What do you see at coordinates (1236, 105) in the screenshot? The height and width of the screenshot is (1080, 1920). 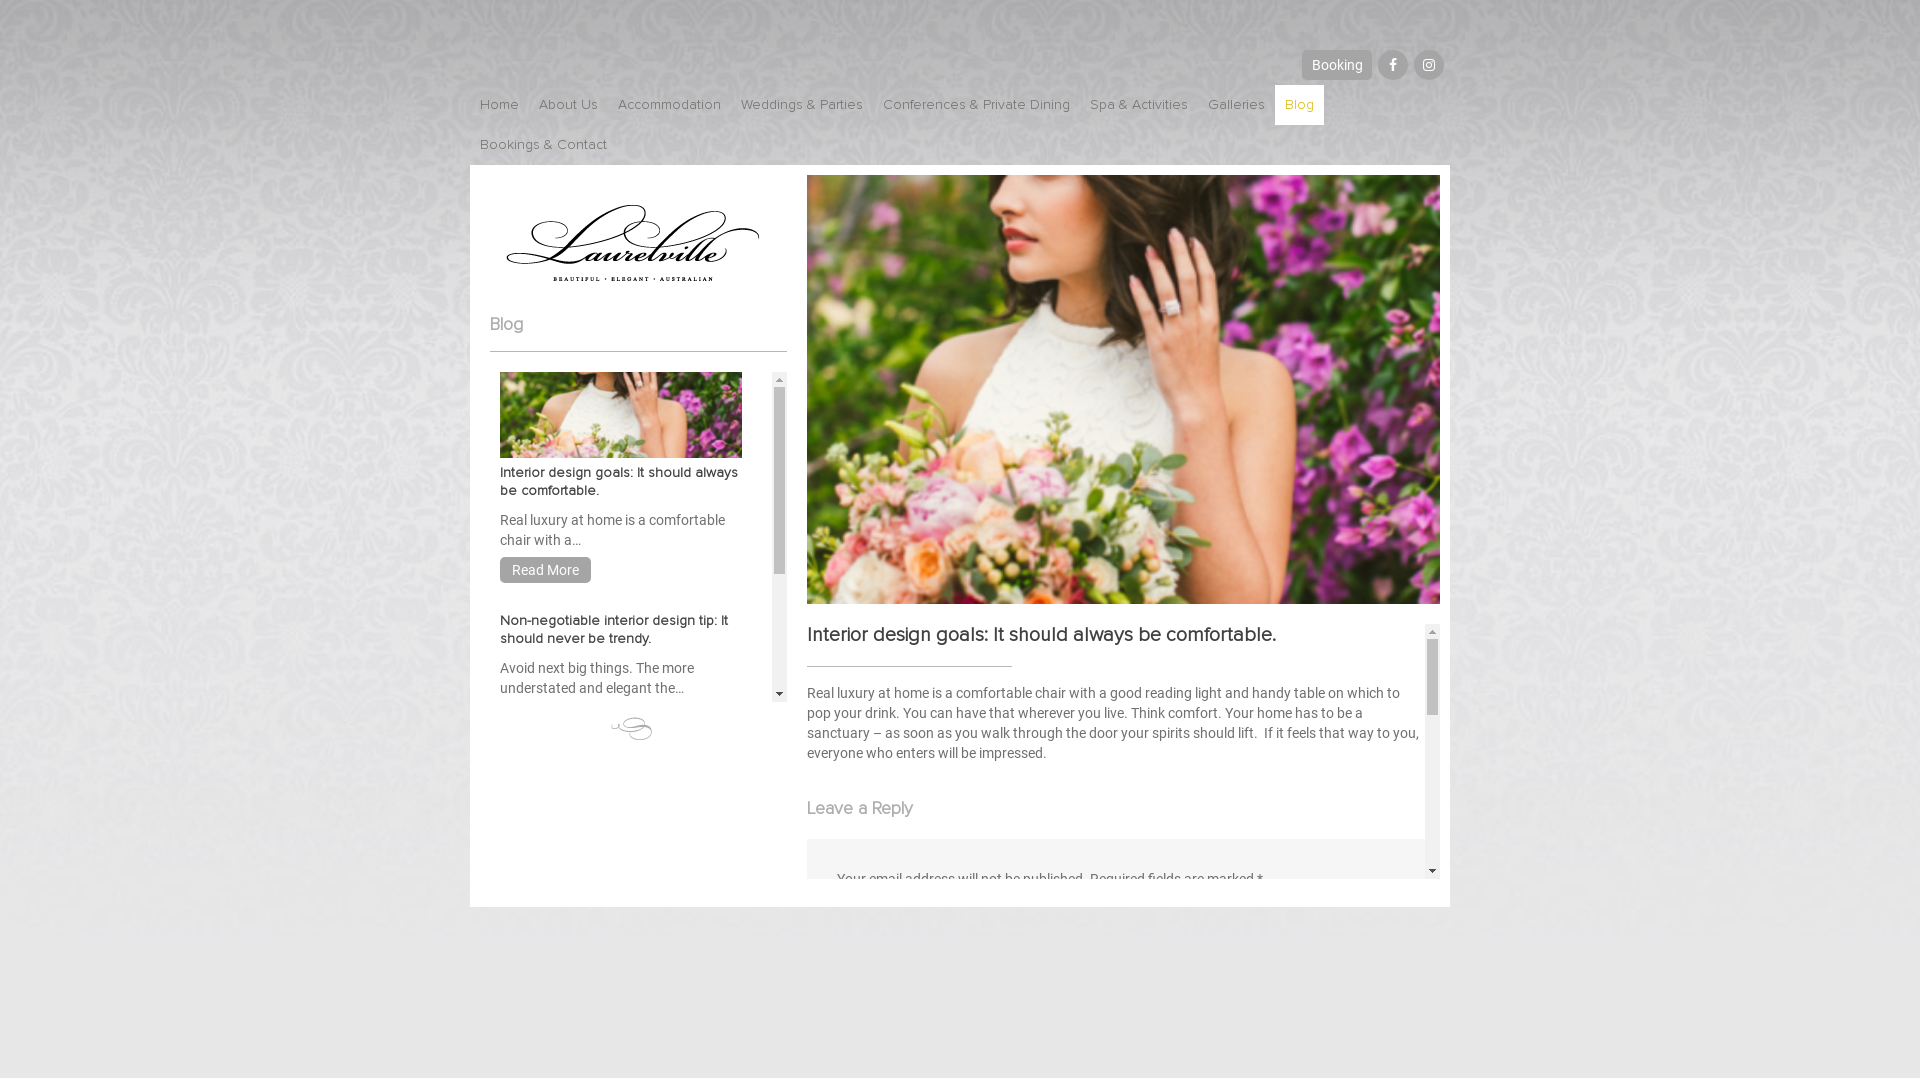 I see `Galleries` at bounding box center [1236, 105].